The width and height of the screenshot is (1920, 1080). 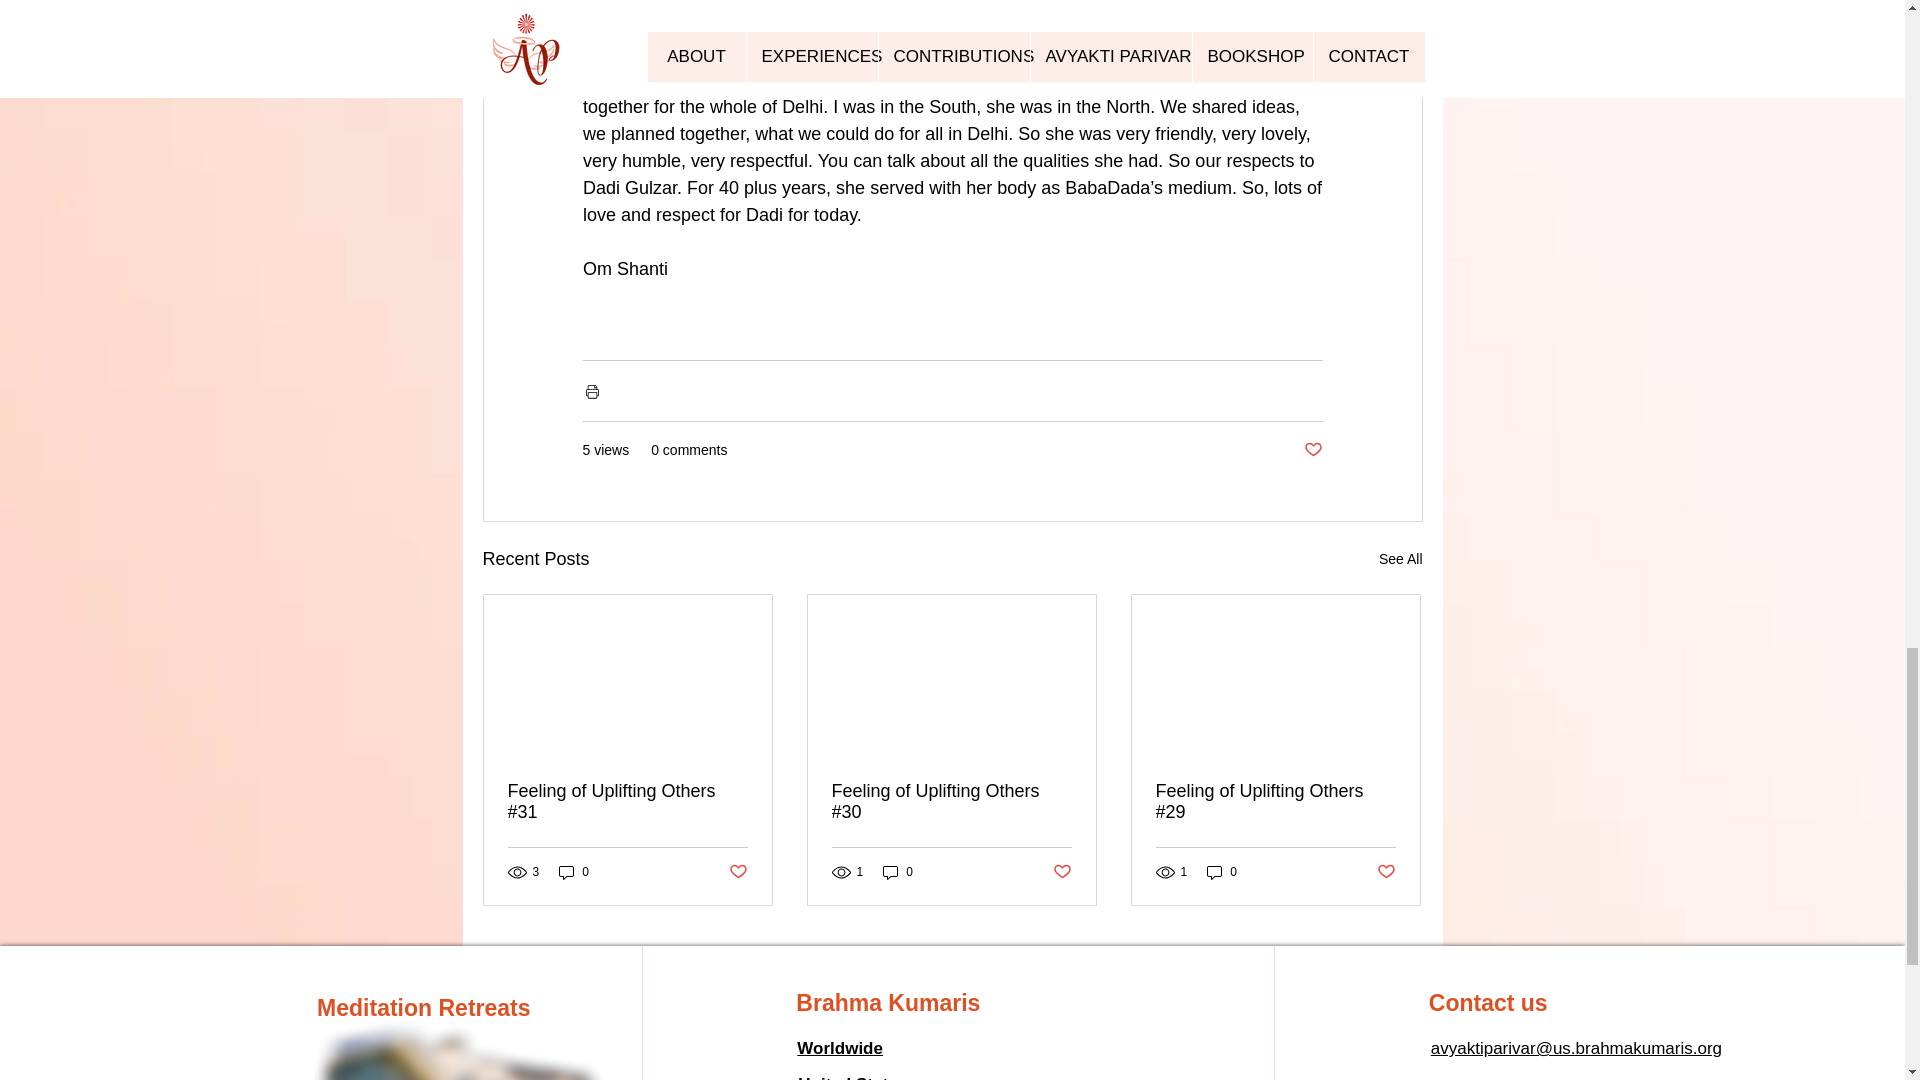 I want to click on Worldwide, so click(x=840, y=1048).